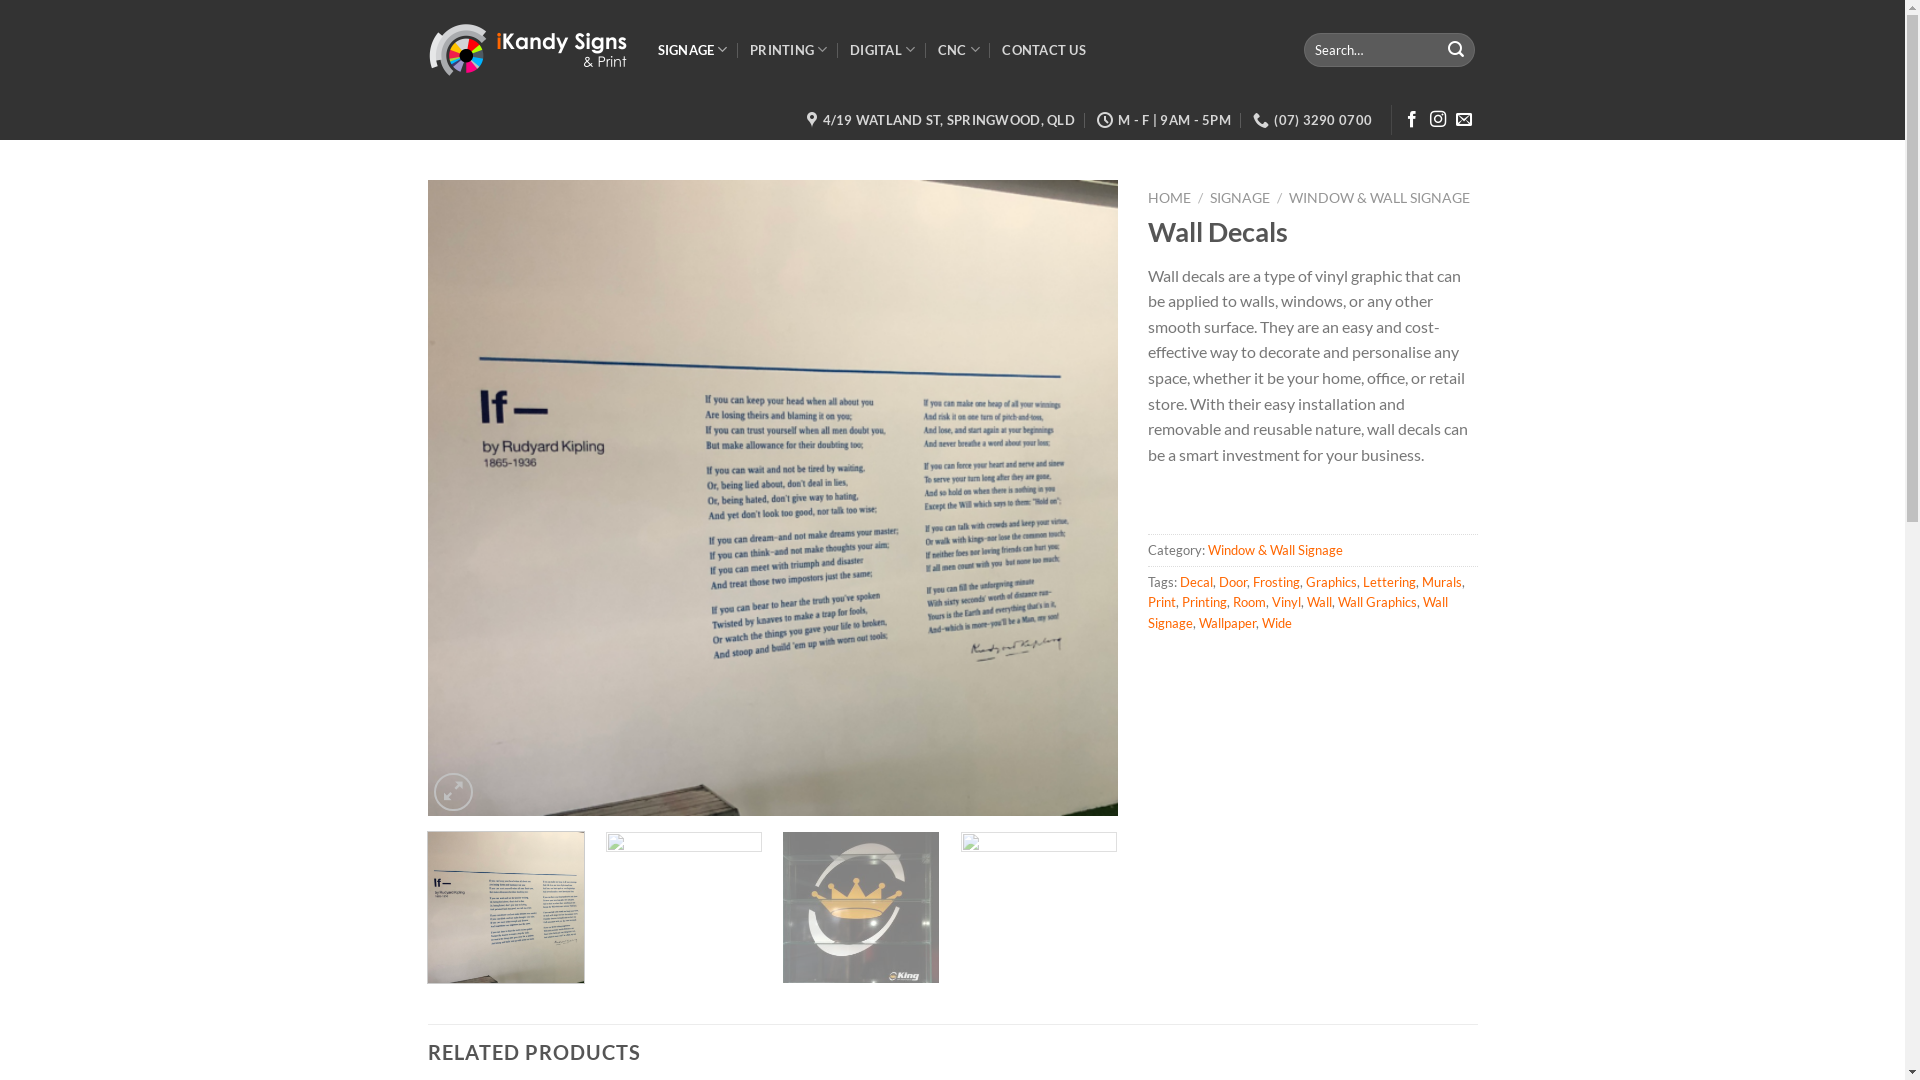 The height and width of the screenshot is (1080, 1920). What do you see at coordinates (1277, 623) in the screenshot?
I see `Wide` at bounding box center [1277, 623].